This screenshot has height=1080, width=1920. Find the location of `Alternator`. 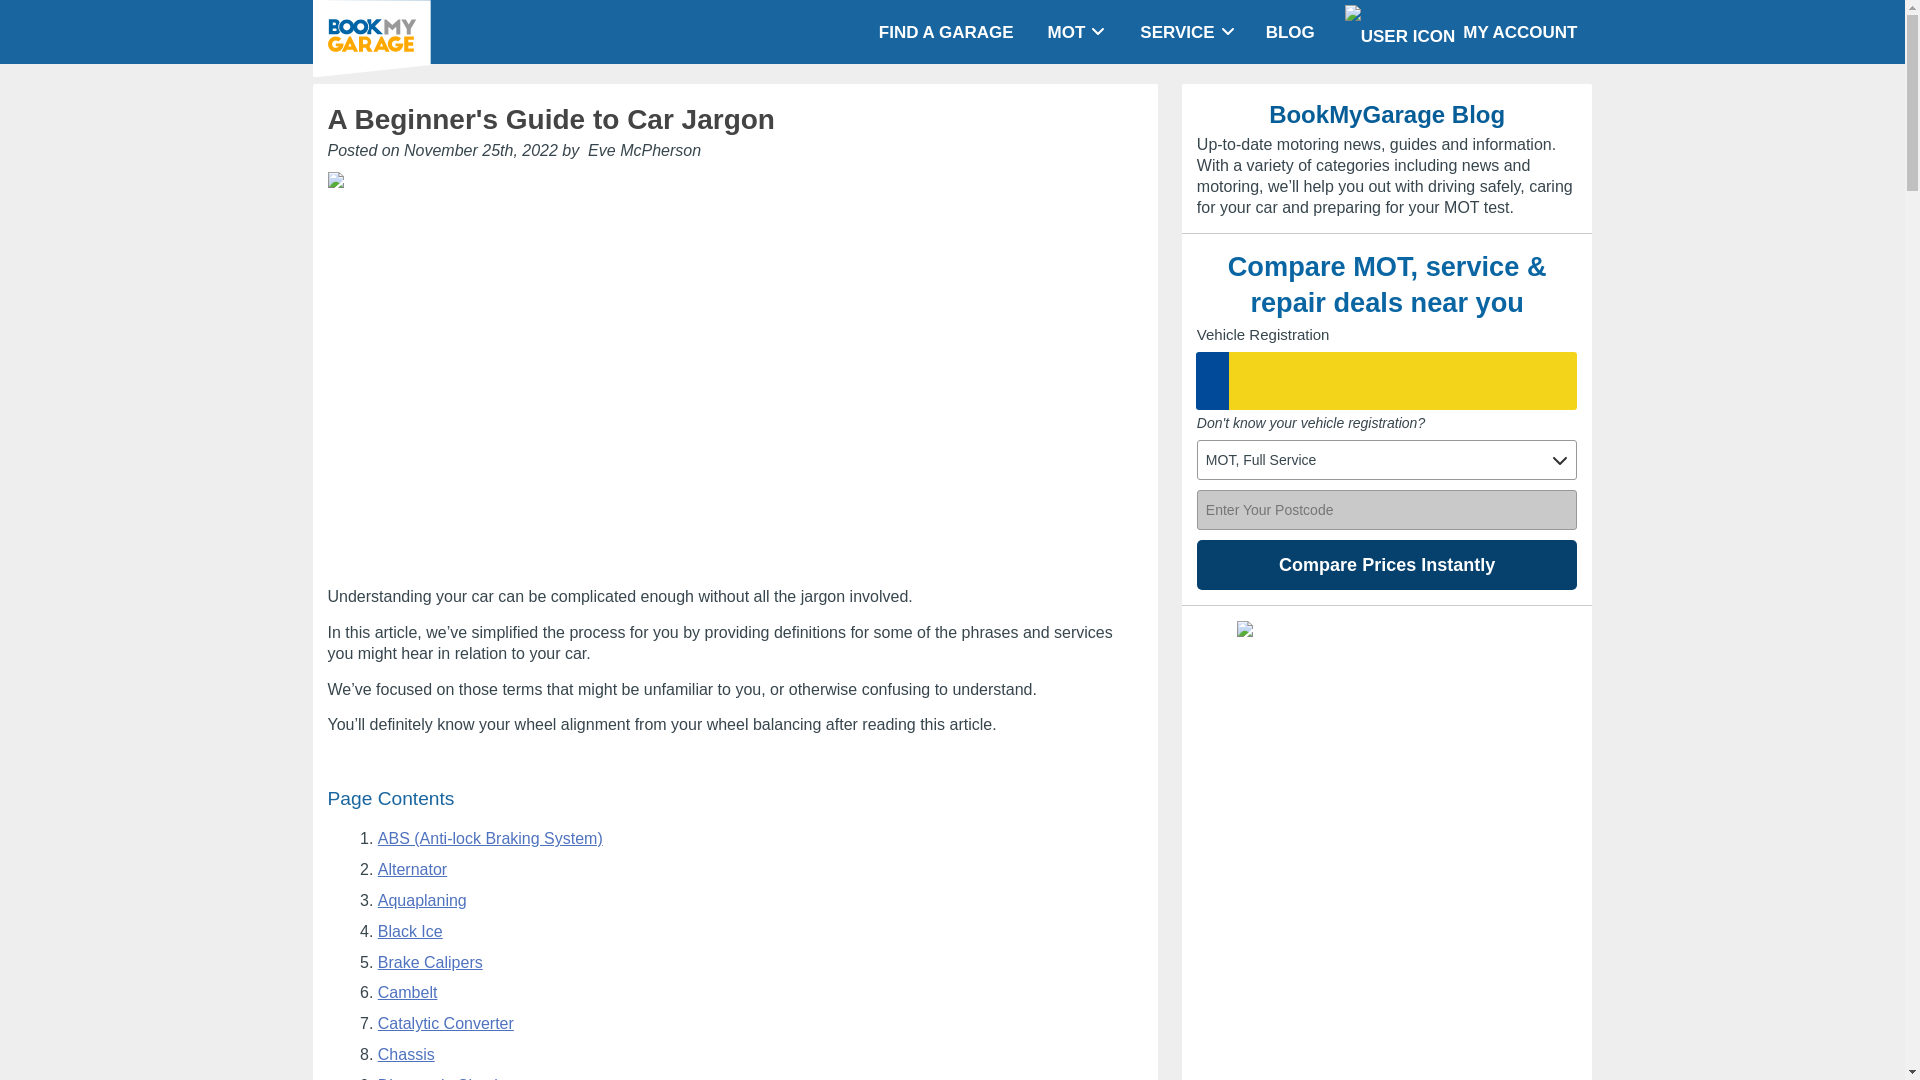

Alternator is located at coordinates (412, 869).